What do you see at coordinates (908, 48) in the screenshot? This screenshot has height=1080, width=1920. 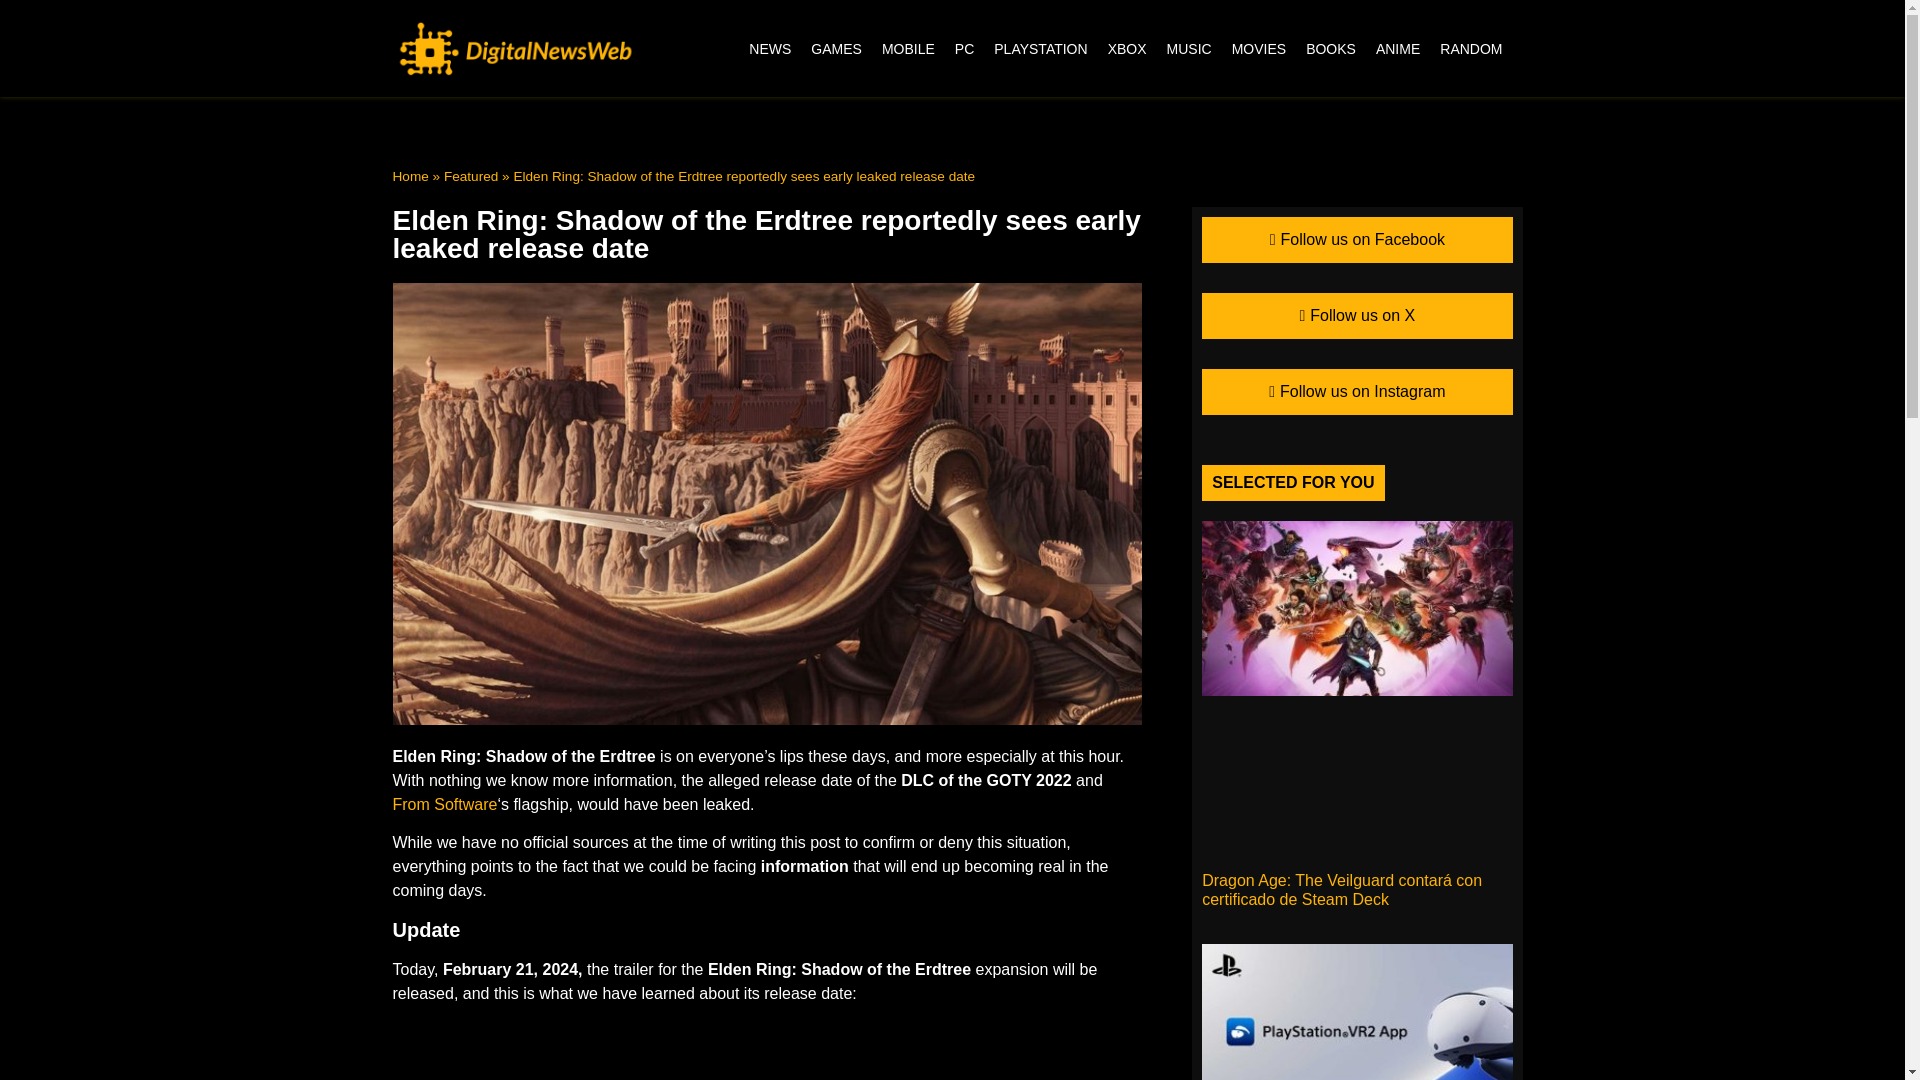 I see `MOBILE` at bounding box center [908, 48].